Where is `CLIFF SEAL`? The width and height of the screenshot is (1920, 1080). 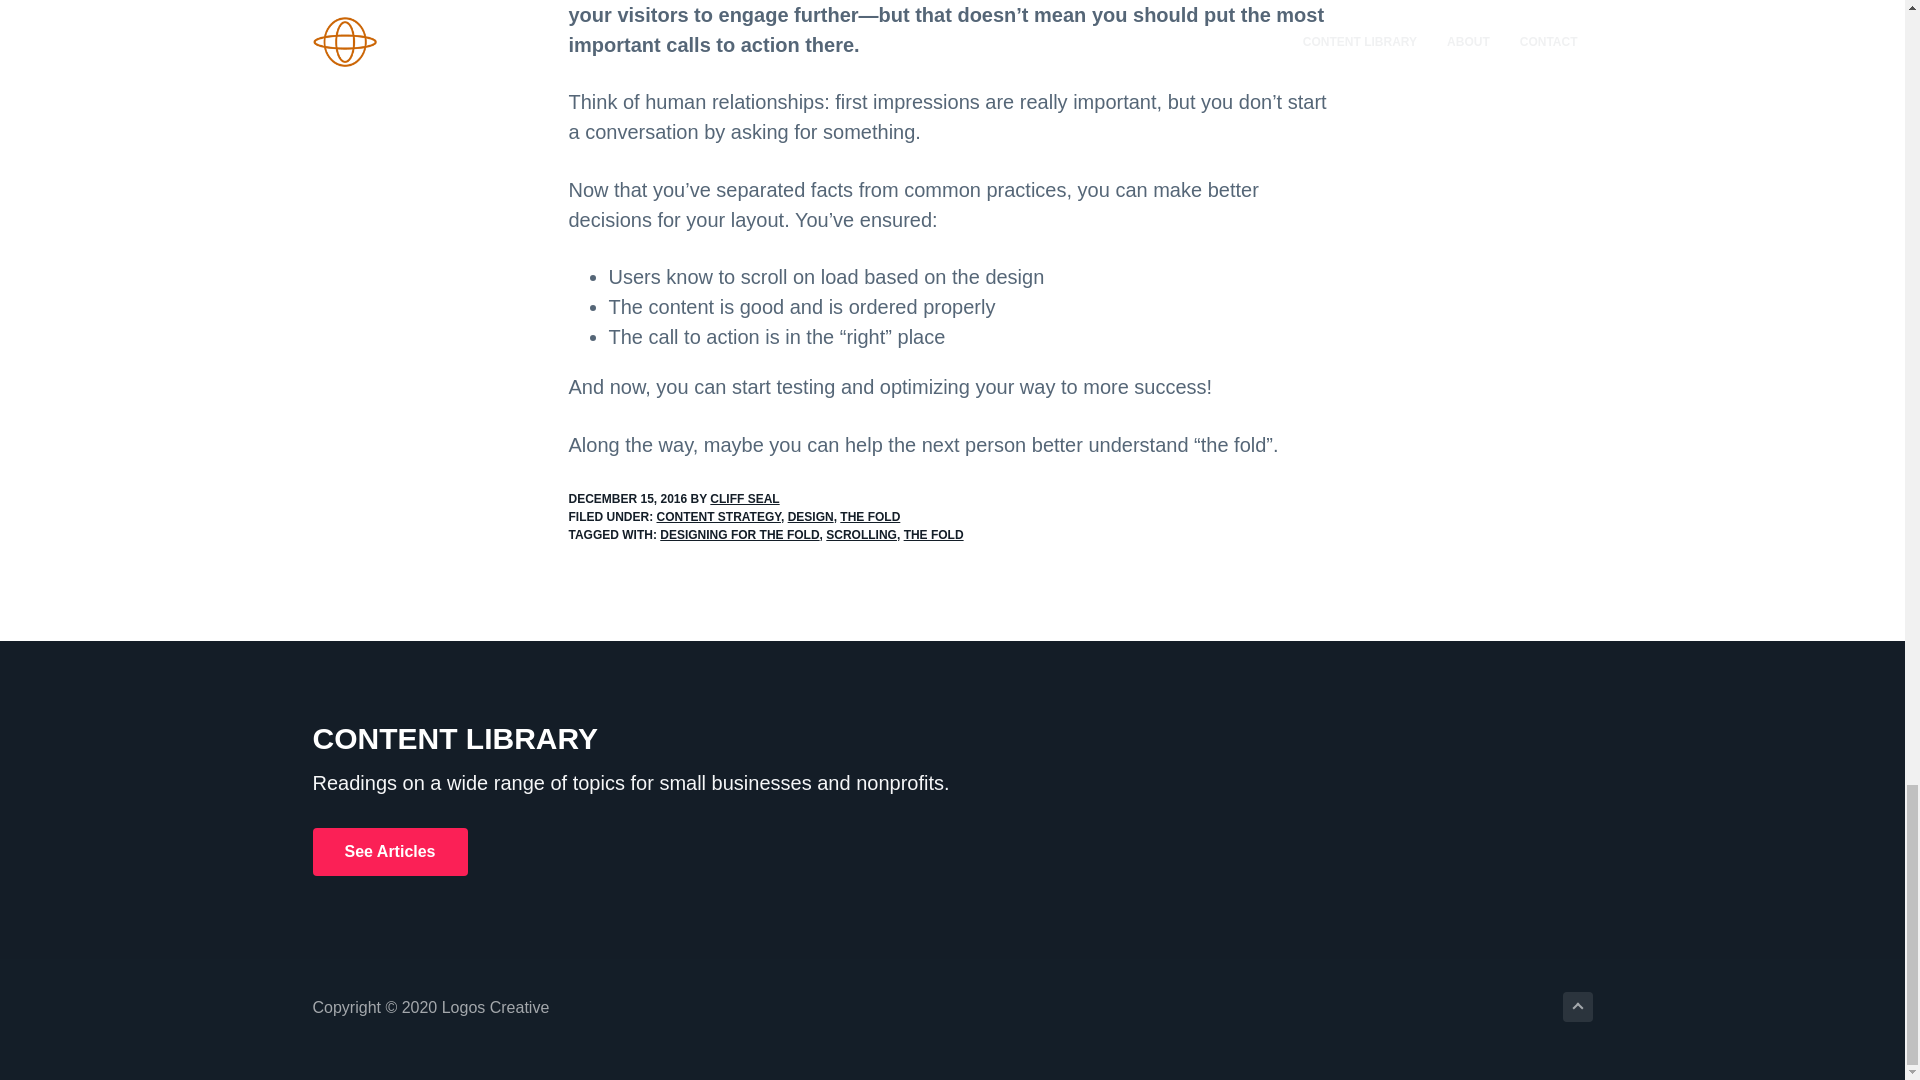 CLIFF SEAL is located at coordinates (744, 499).